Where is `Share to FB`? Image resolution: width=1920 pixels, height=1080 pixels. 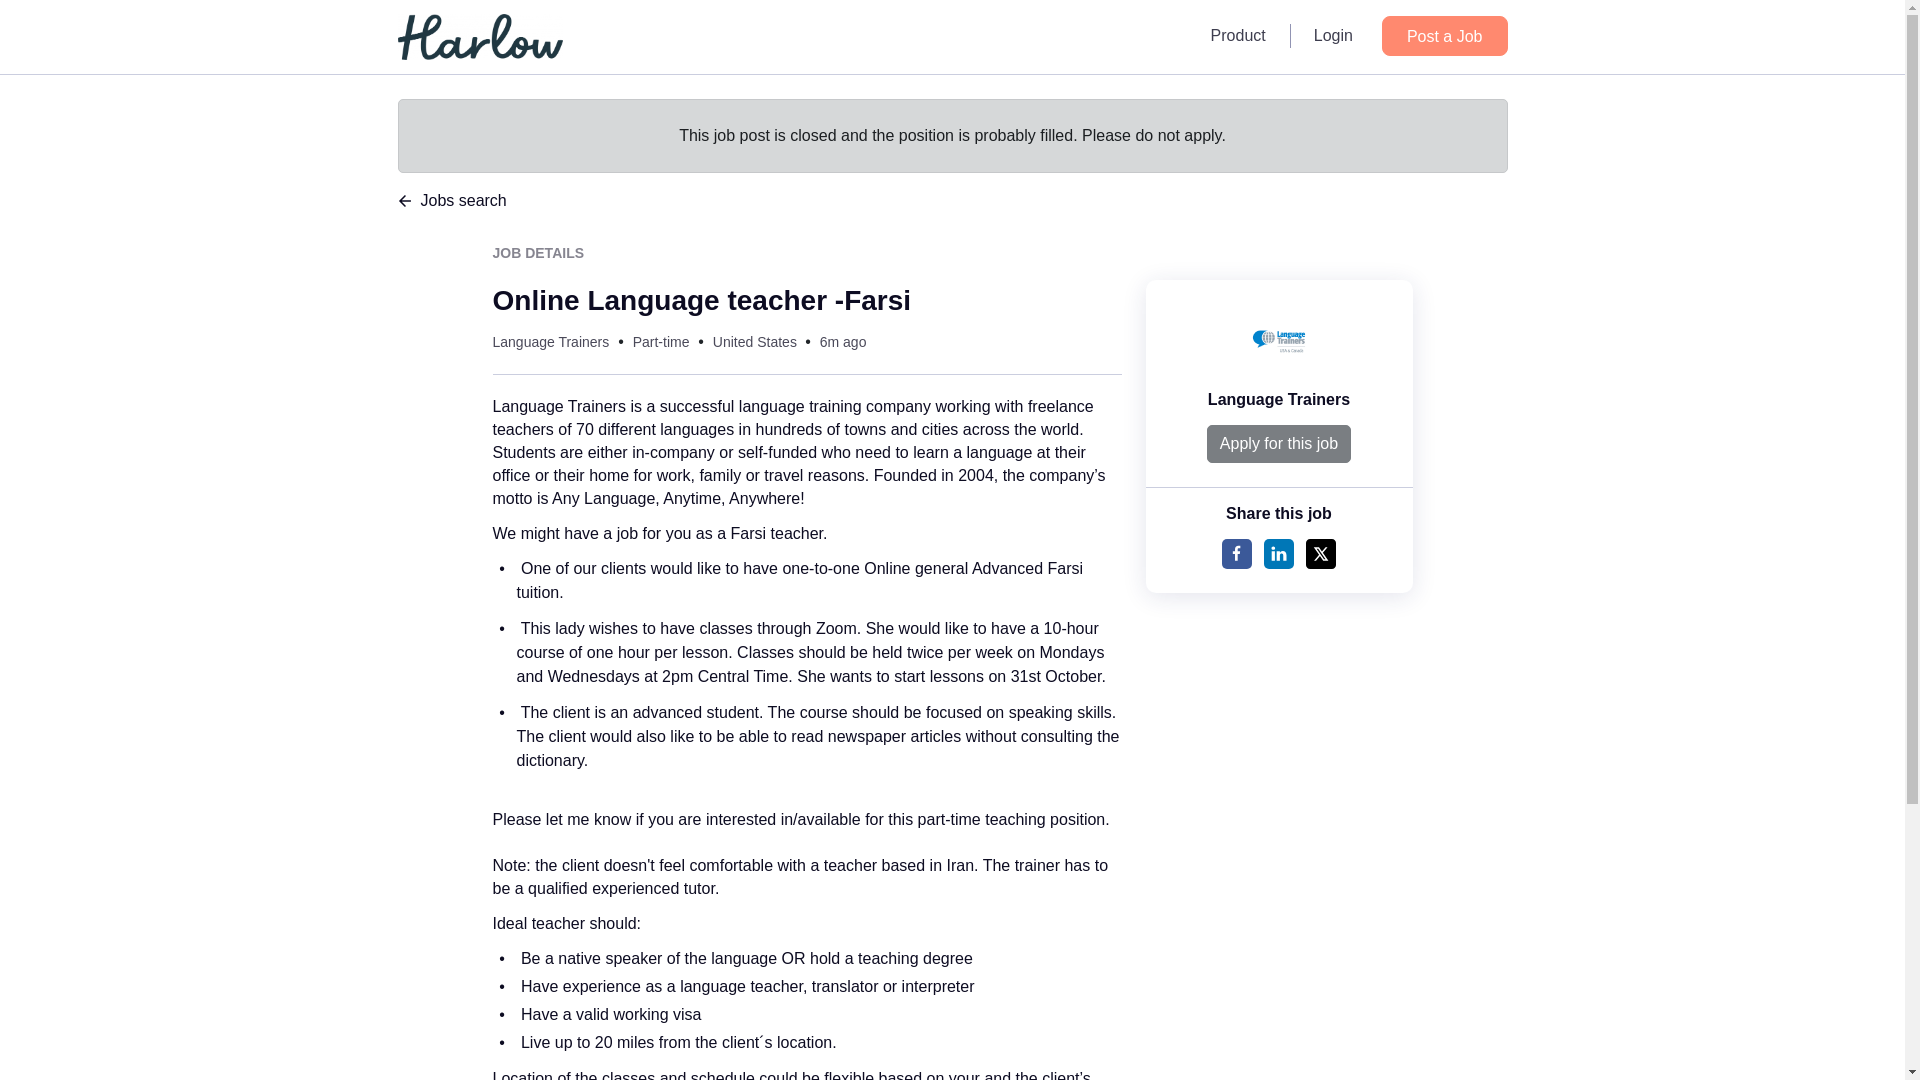
Share to FB is located at coordinates (1236, 554).